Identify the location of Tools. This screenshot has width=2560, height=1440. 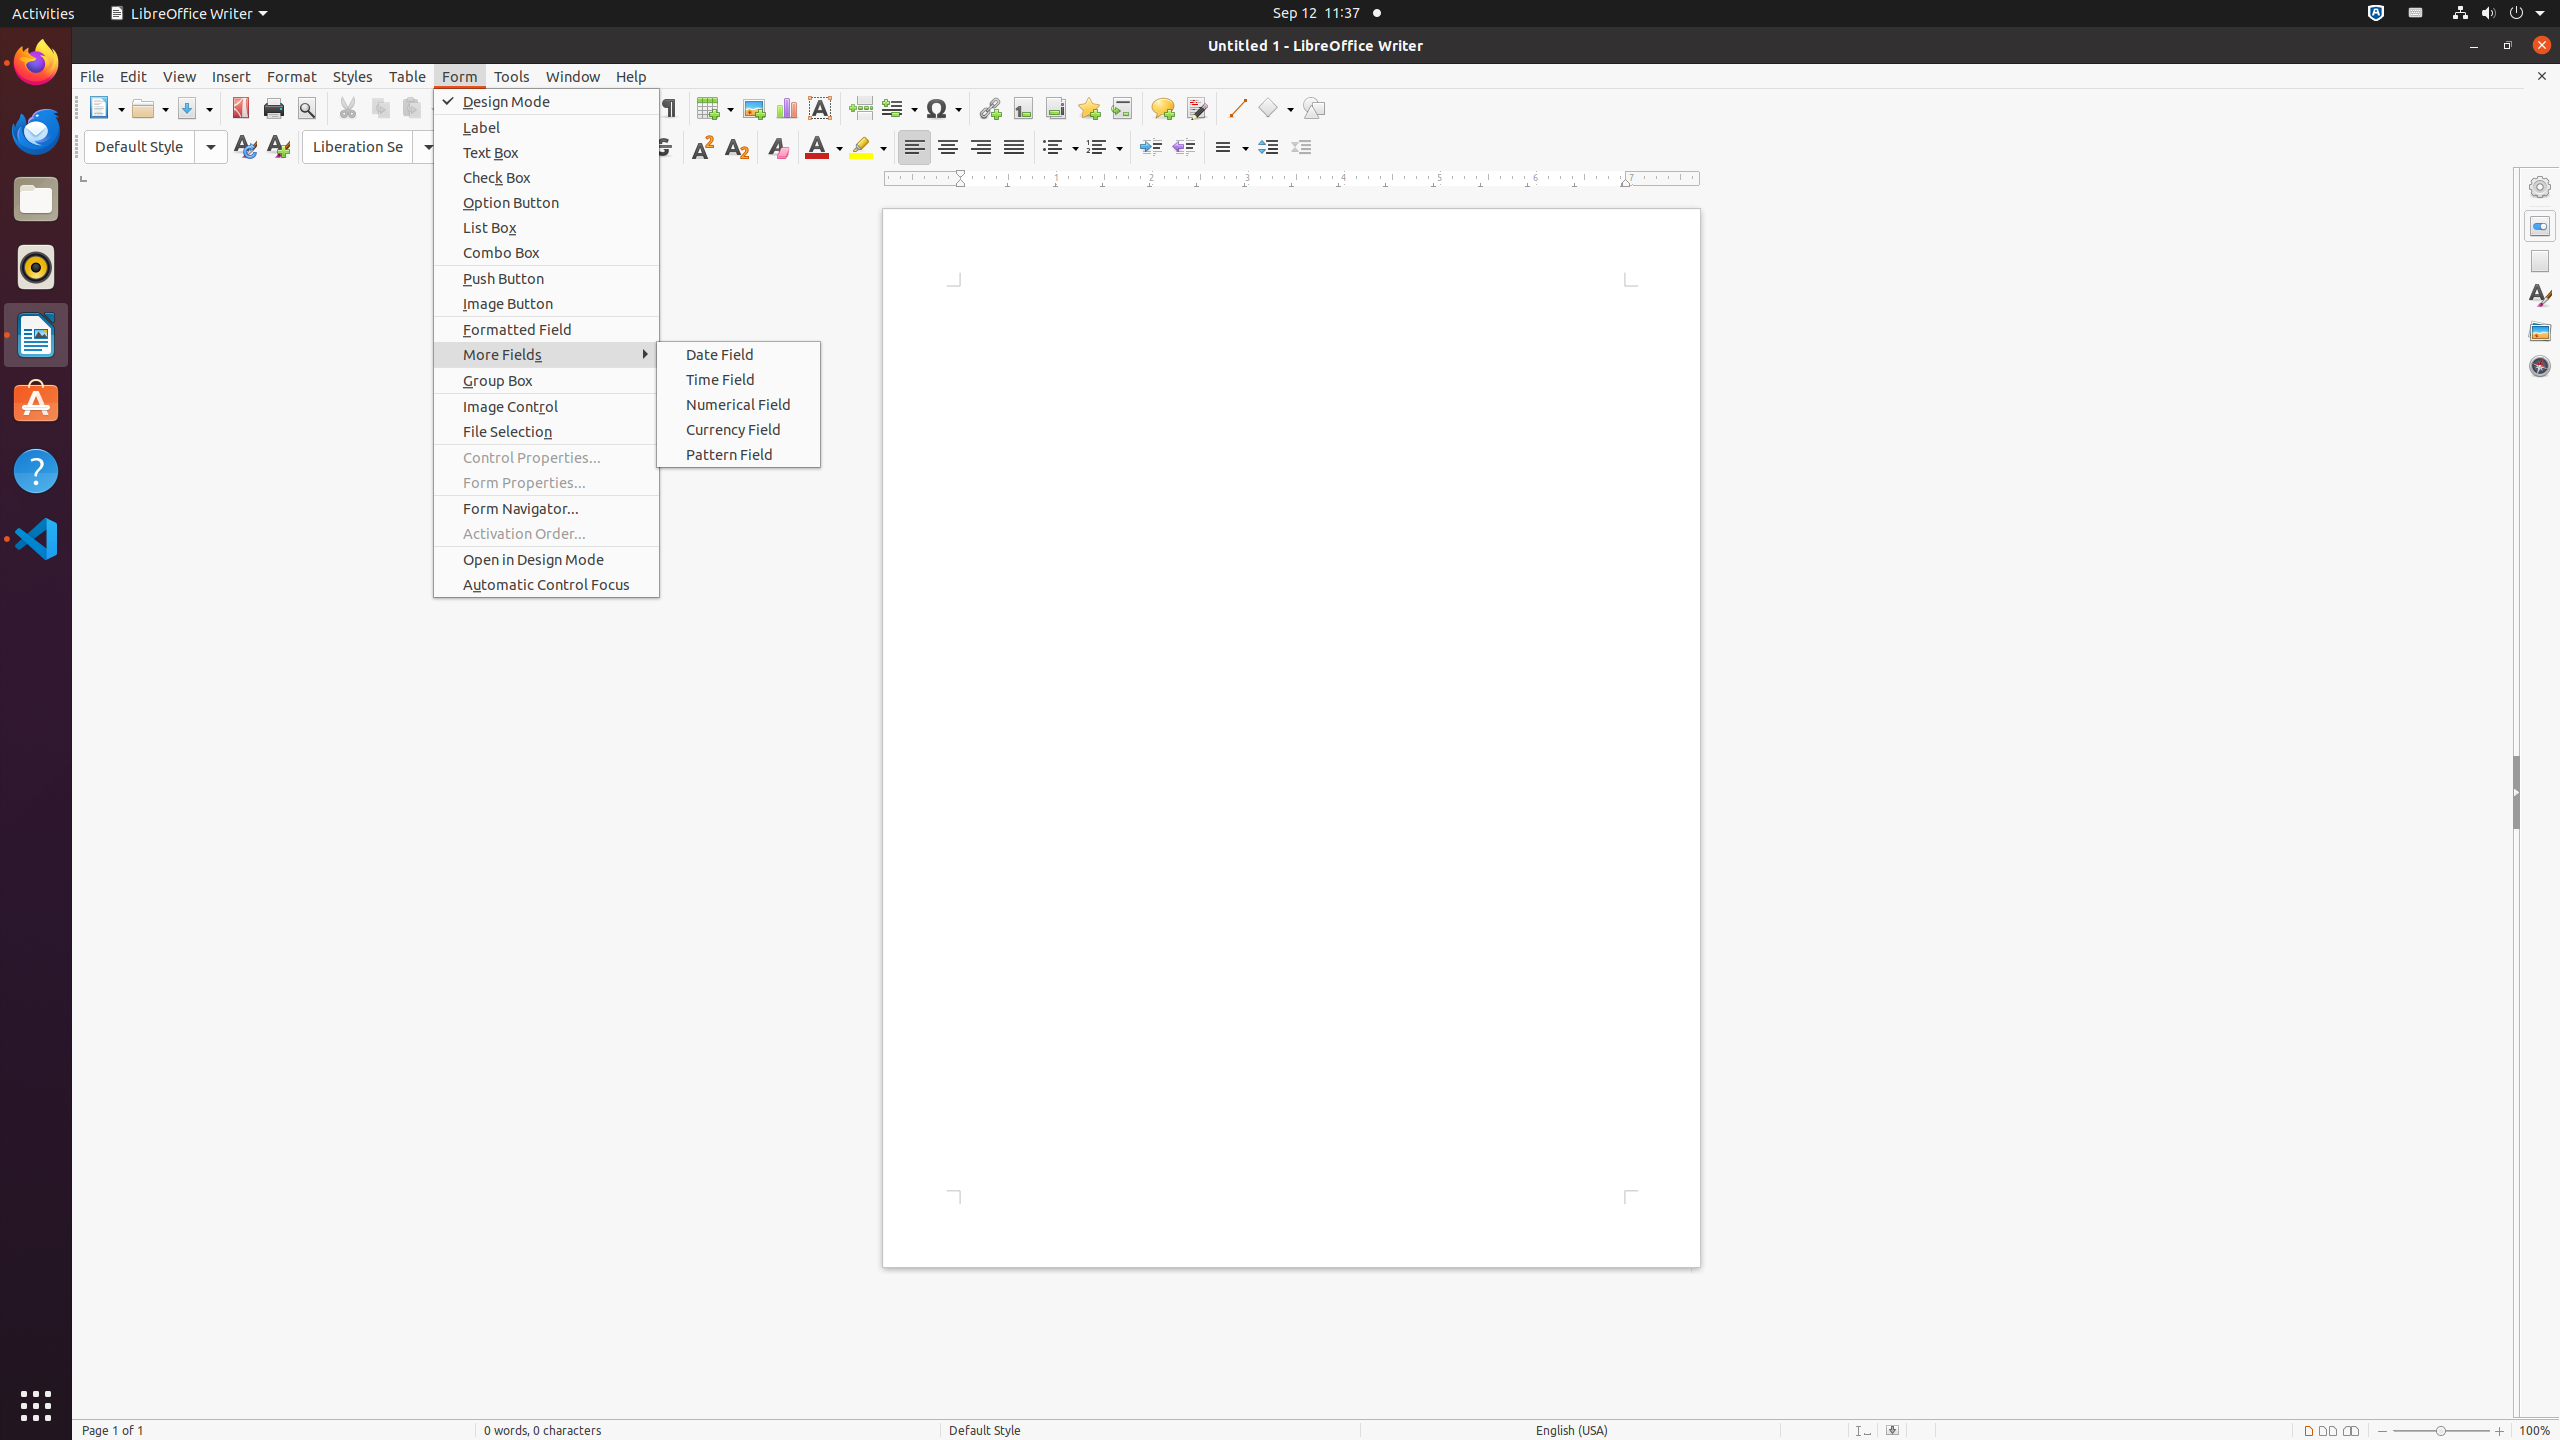
(512, 76).